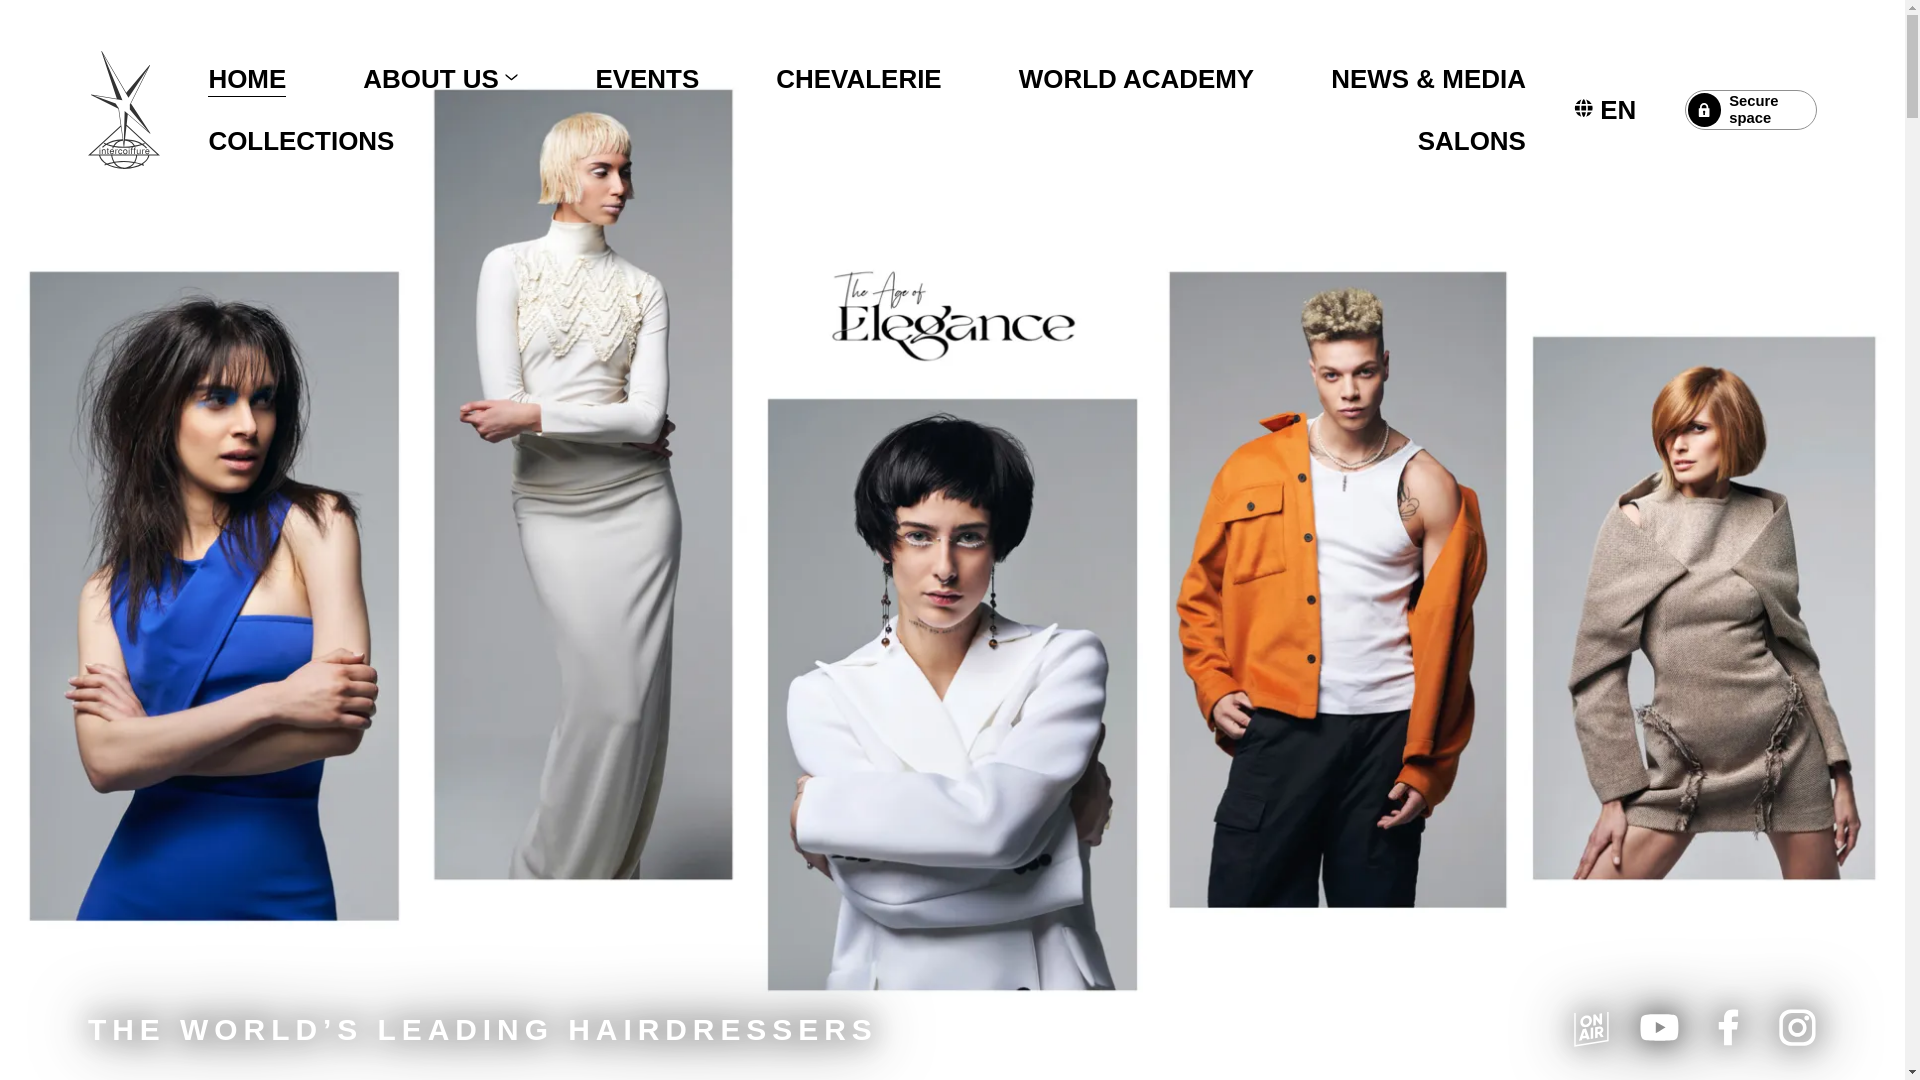 The image size is (1920, 1080). Describe the element at coordinates (1472, 140) in the screenshot. I see `SALONS` at that location.